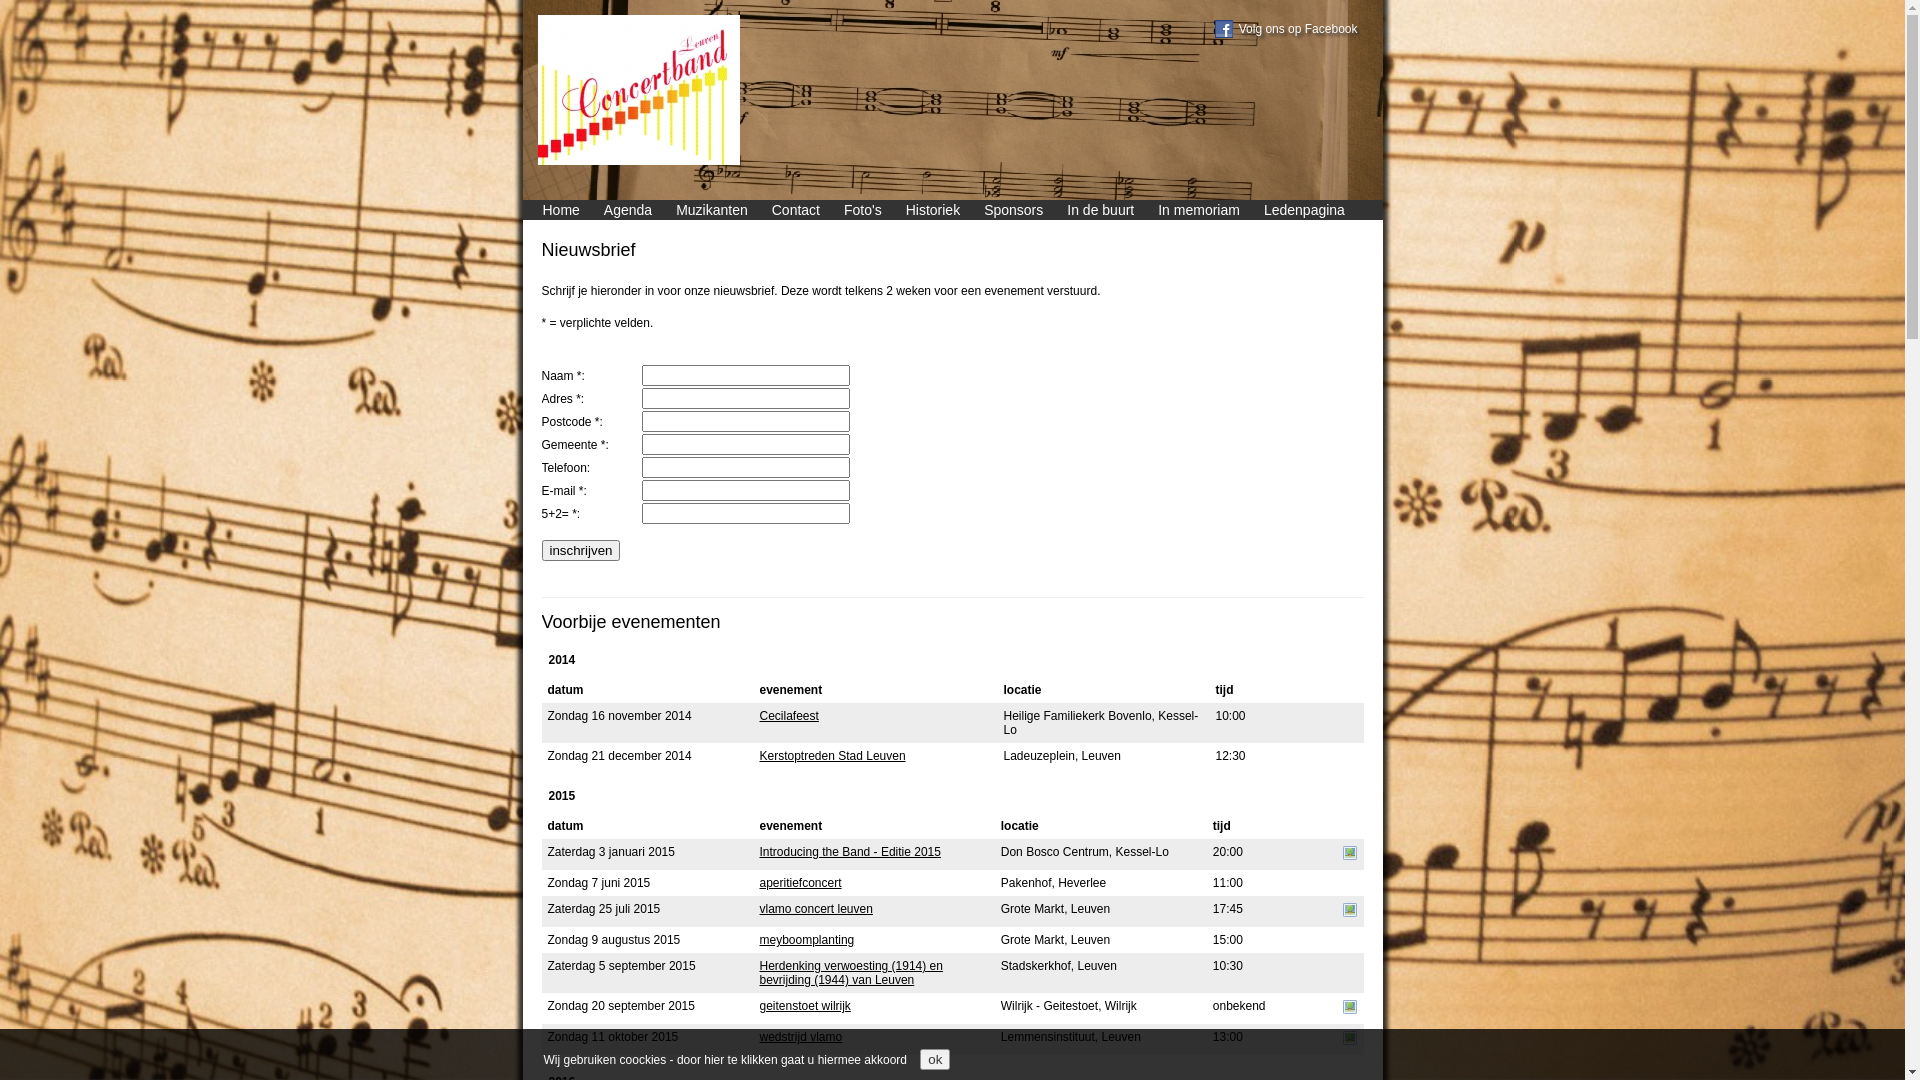 The image size is (1920, 1080). I want to click on Sponsors, so click(1014, 210).